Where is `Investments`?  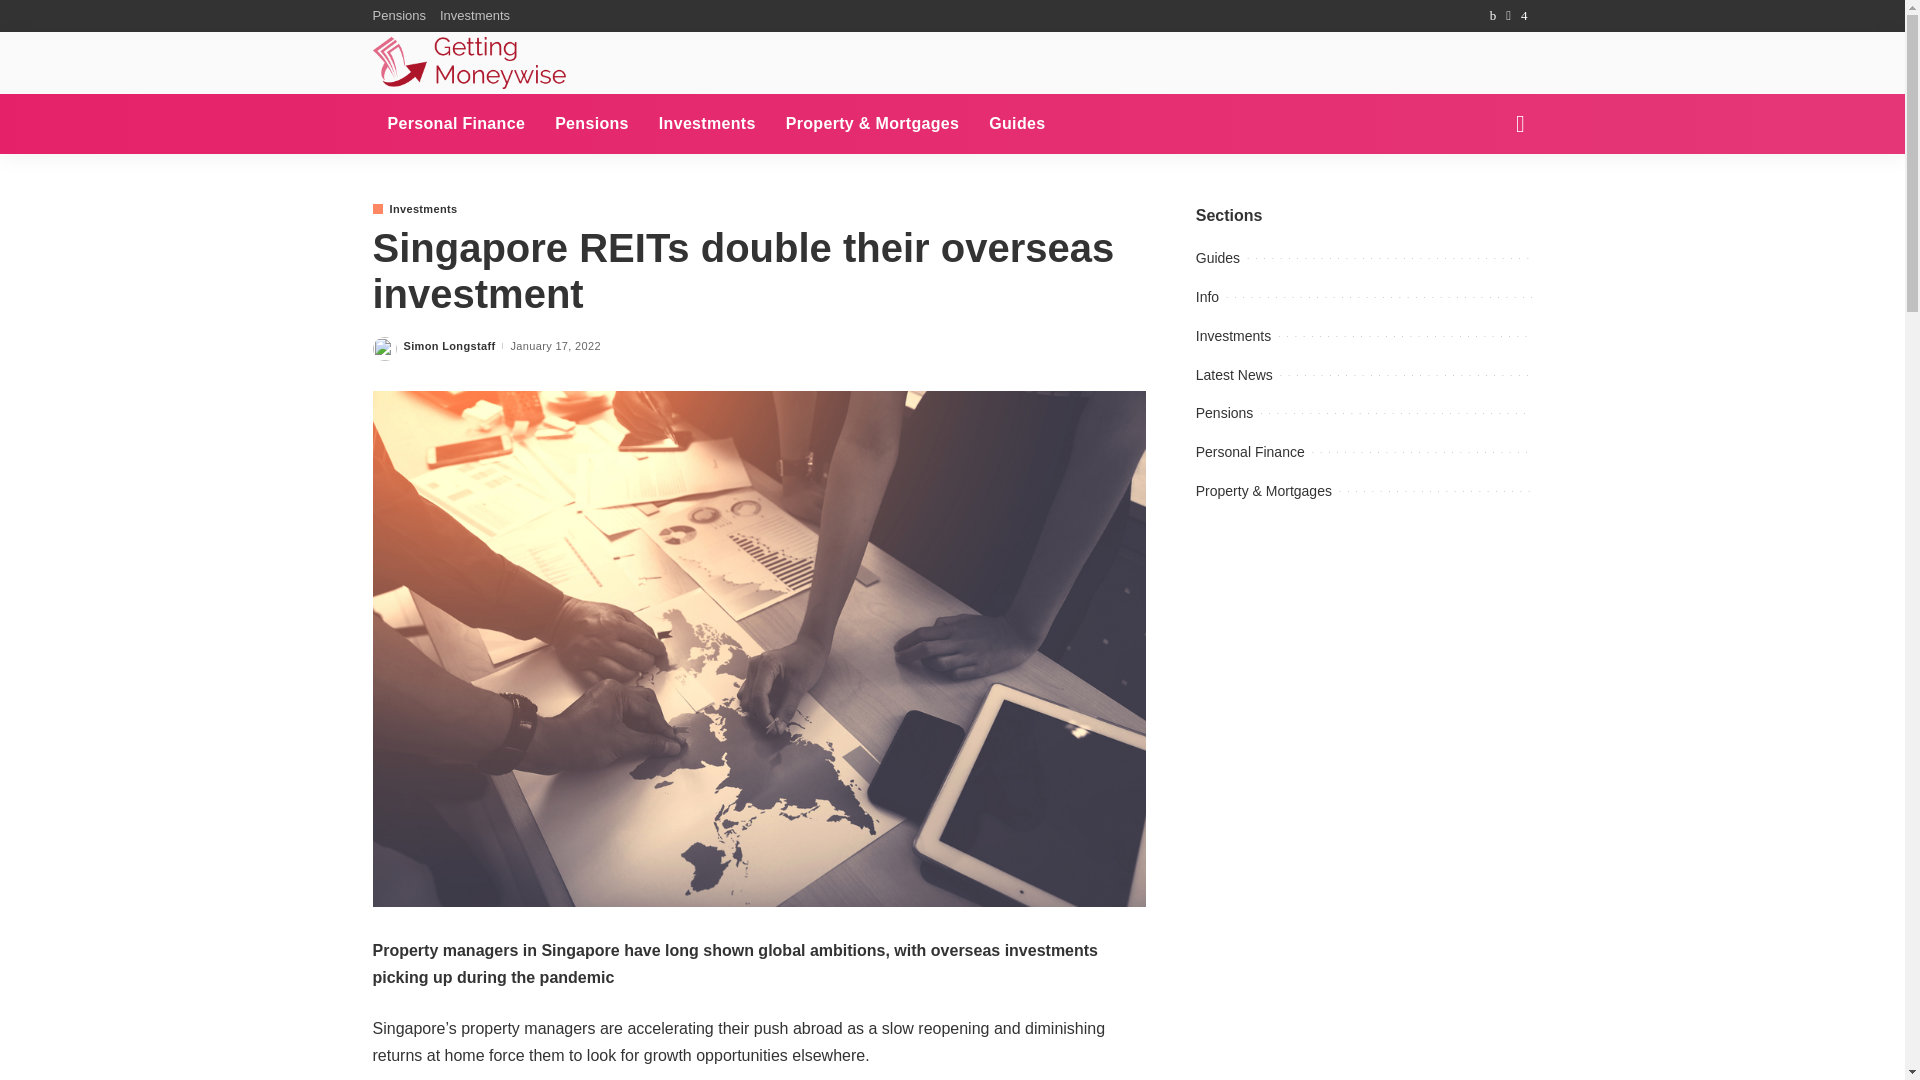
Investments is located at coordinates (474, 16).